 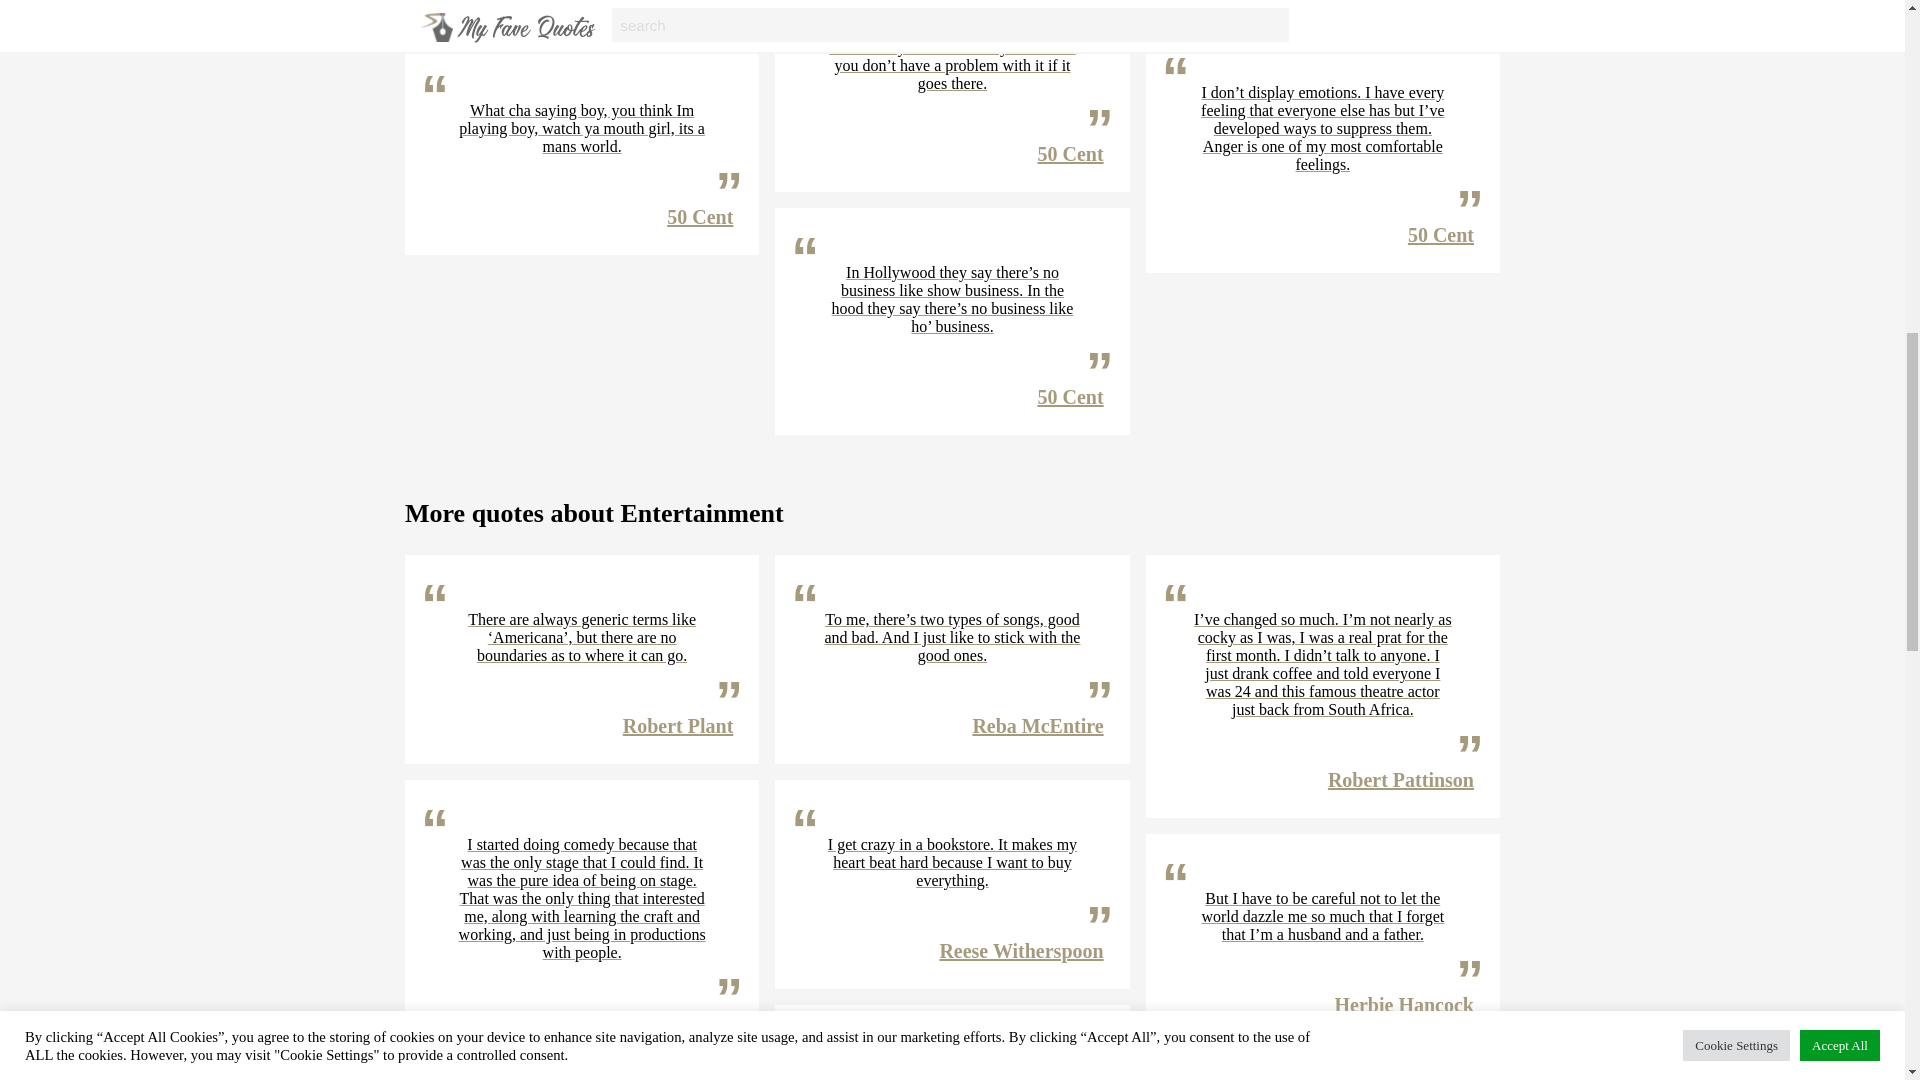 I want to click on 50 Cent, so click(x=700, y=2).